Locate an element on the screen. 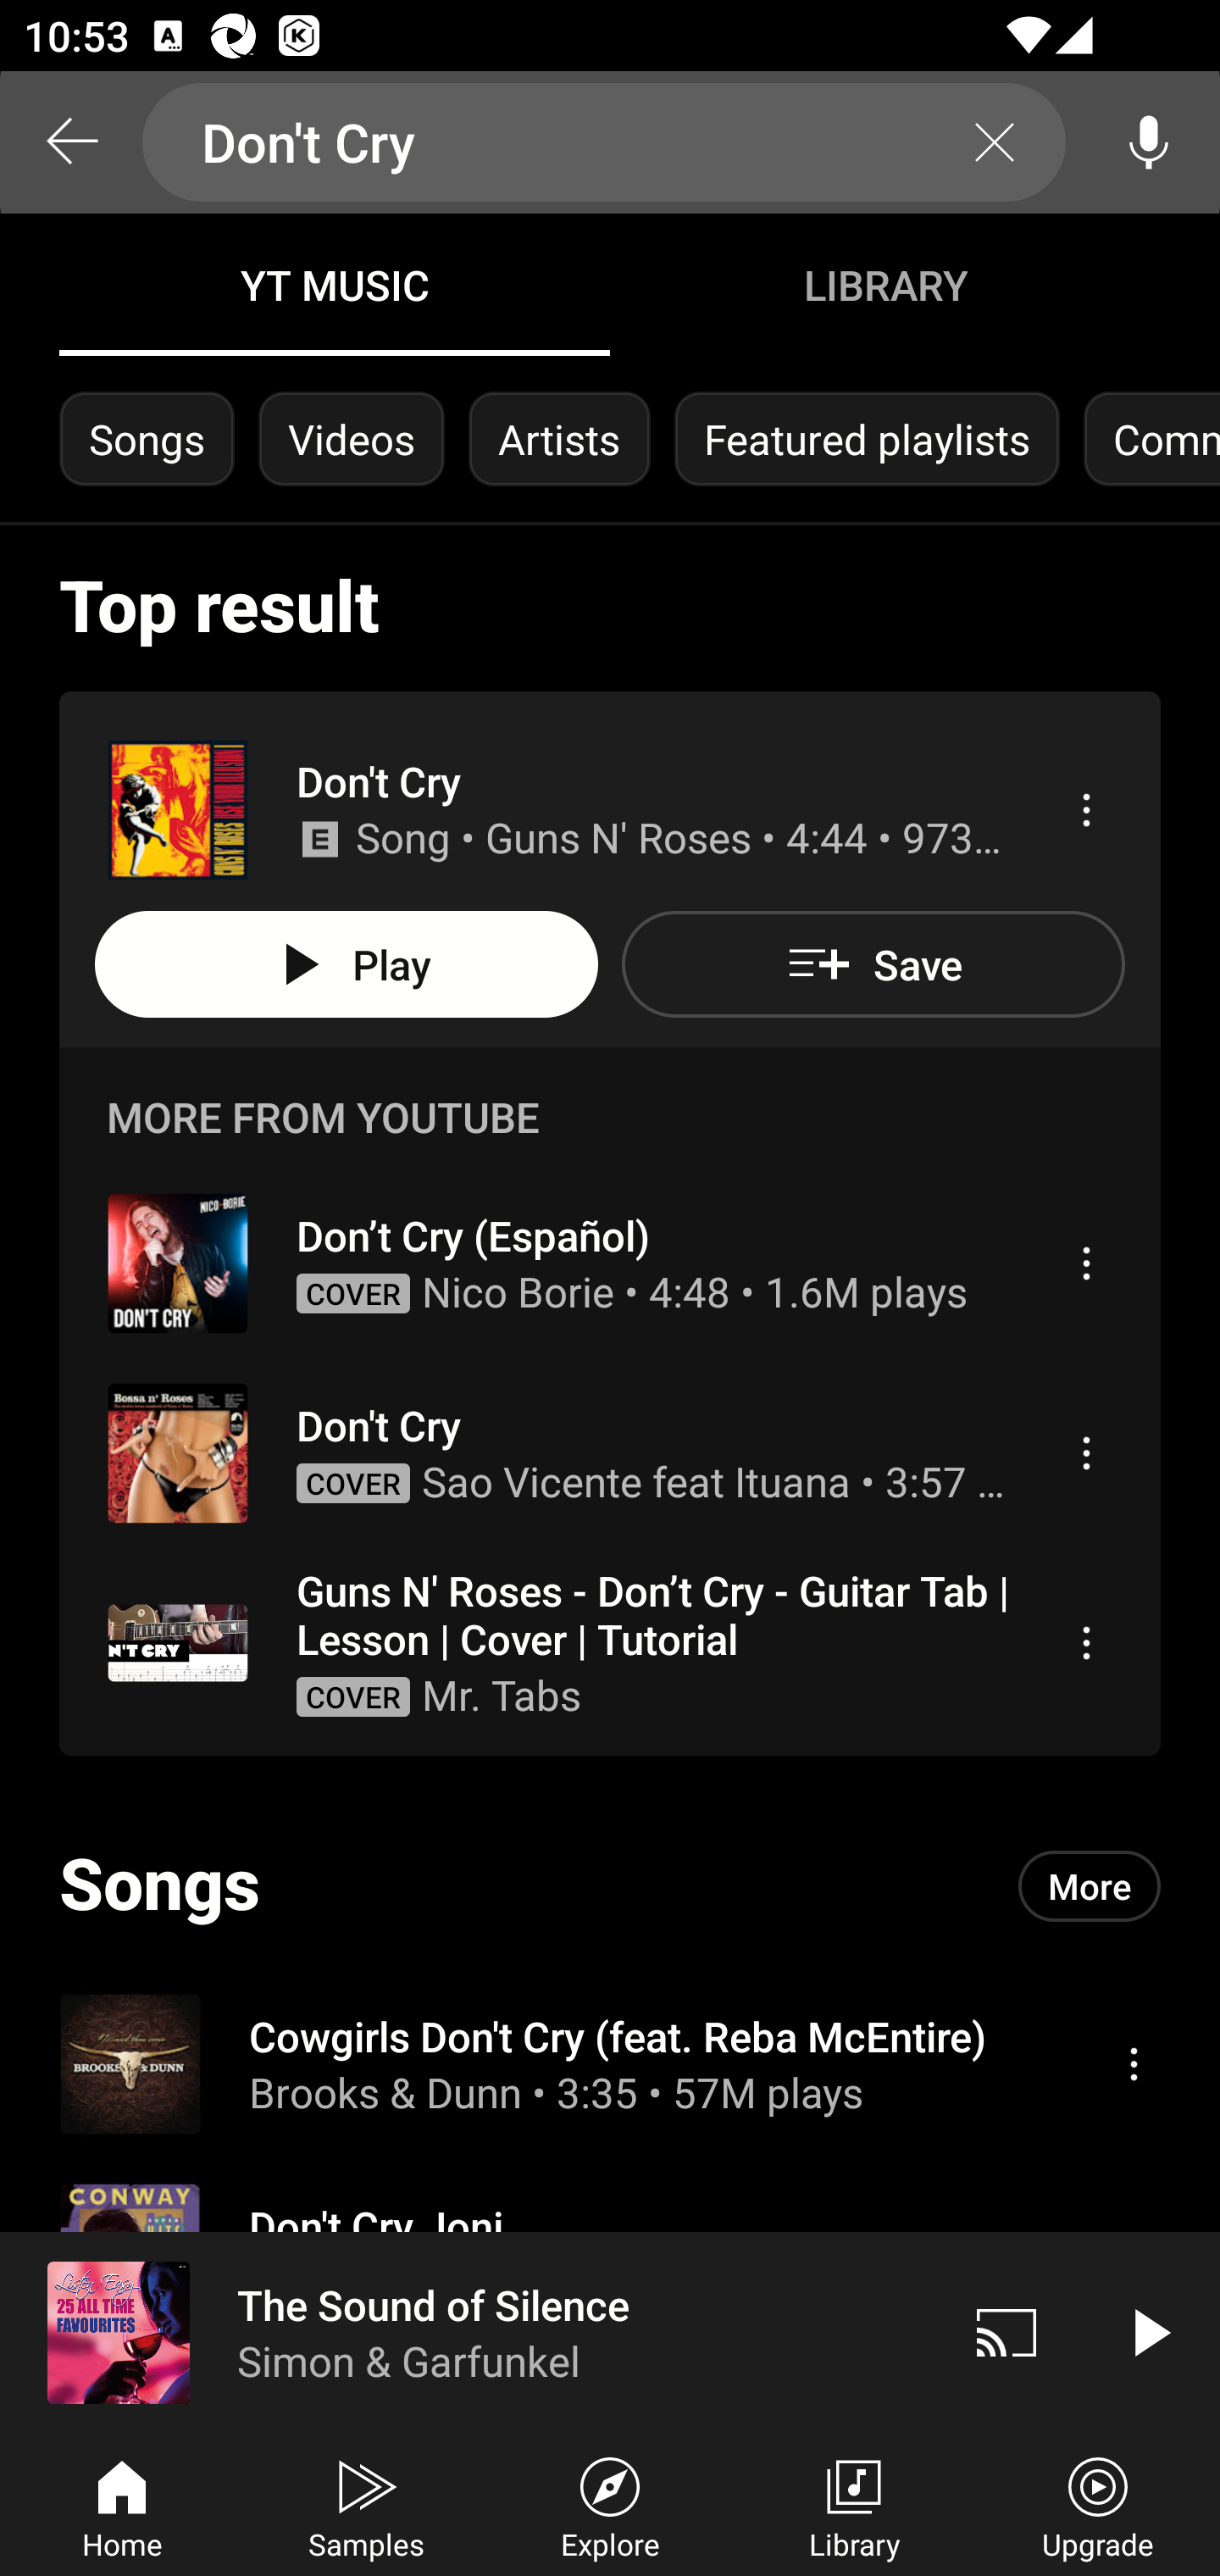 This screenshot has width=1220, height=2576. More is located at coordinates (1090, 1885).